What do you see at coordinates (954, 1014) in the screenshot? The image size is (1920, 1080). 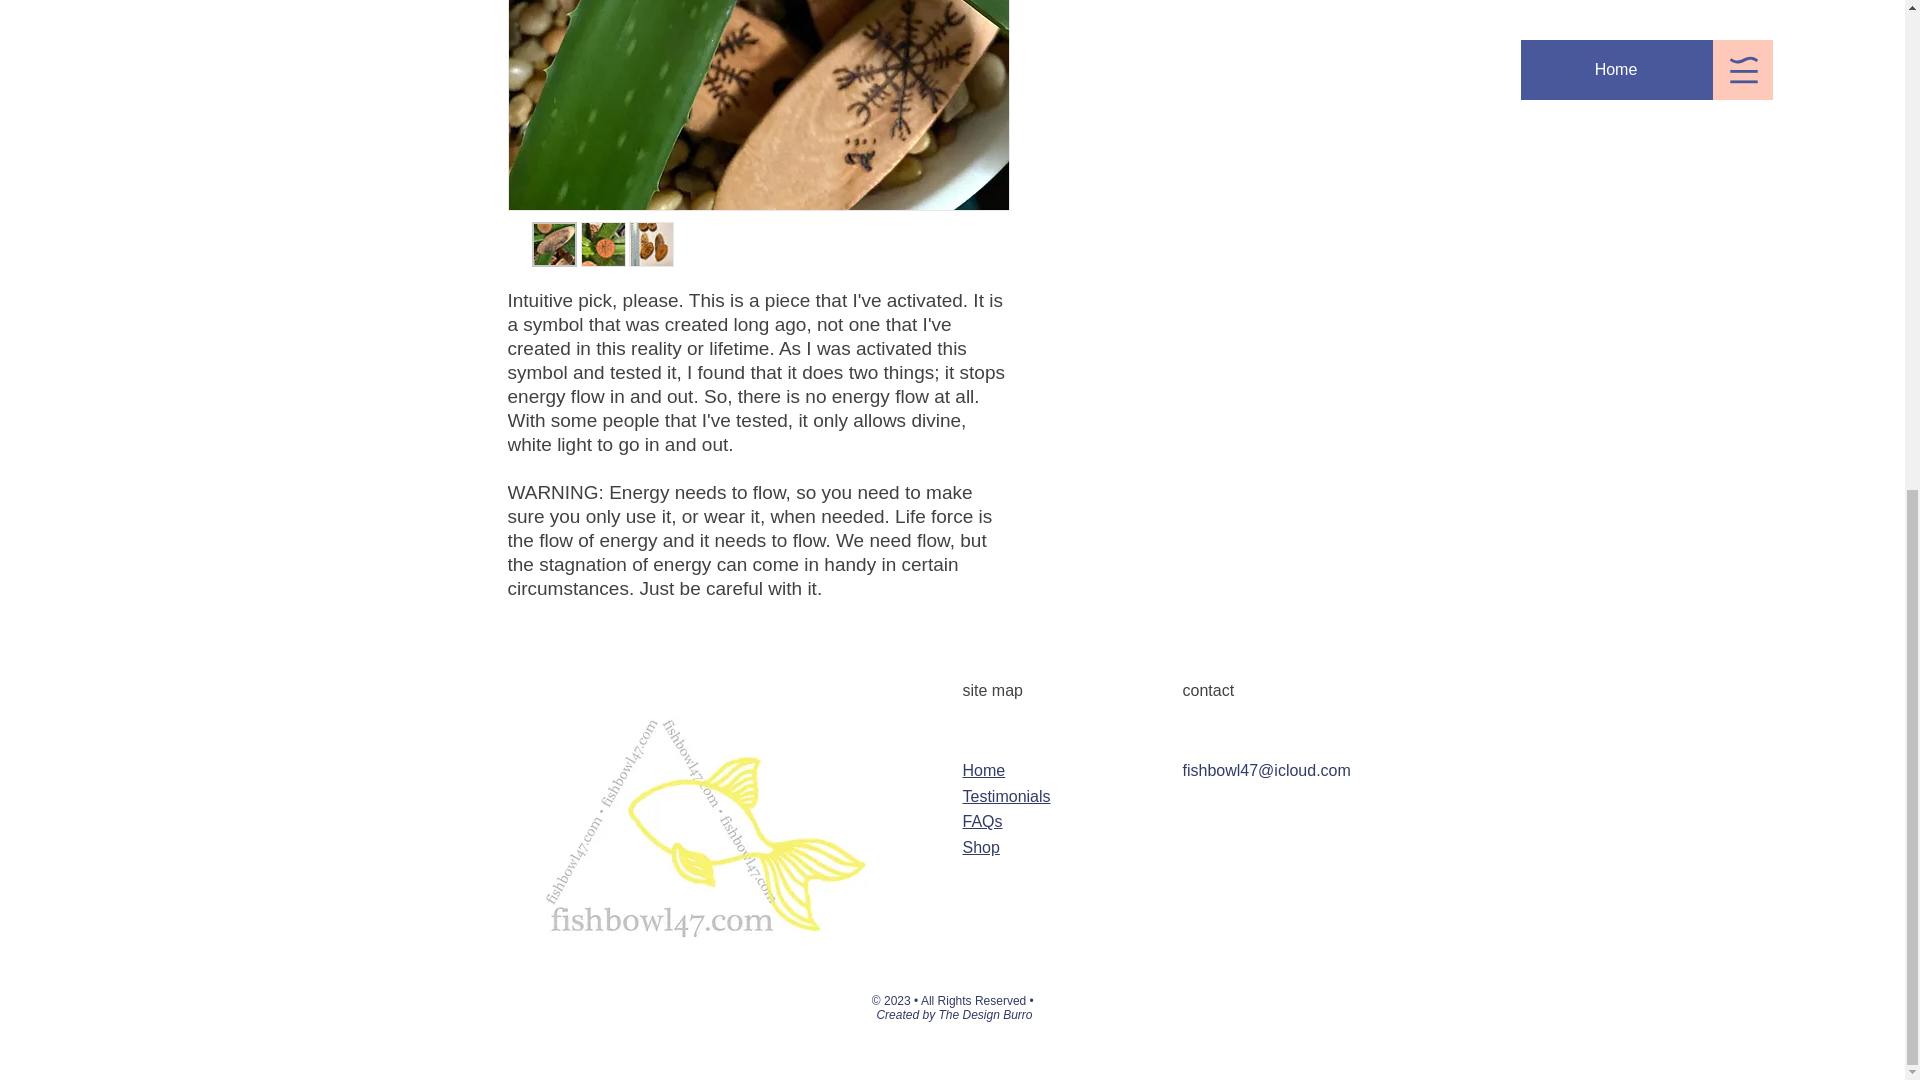 I see `Created by The Design Burro` at bounding box center [954, 1014].